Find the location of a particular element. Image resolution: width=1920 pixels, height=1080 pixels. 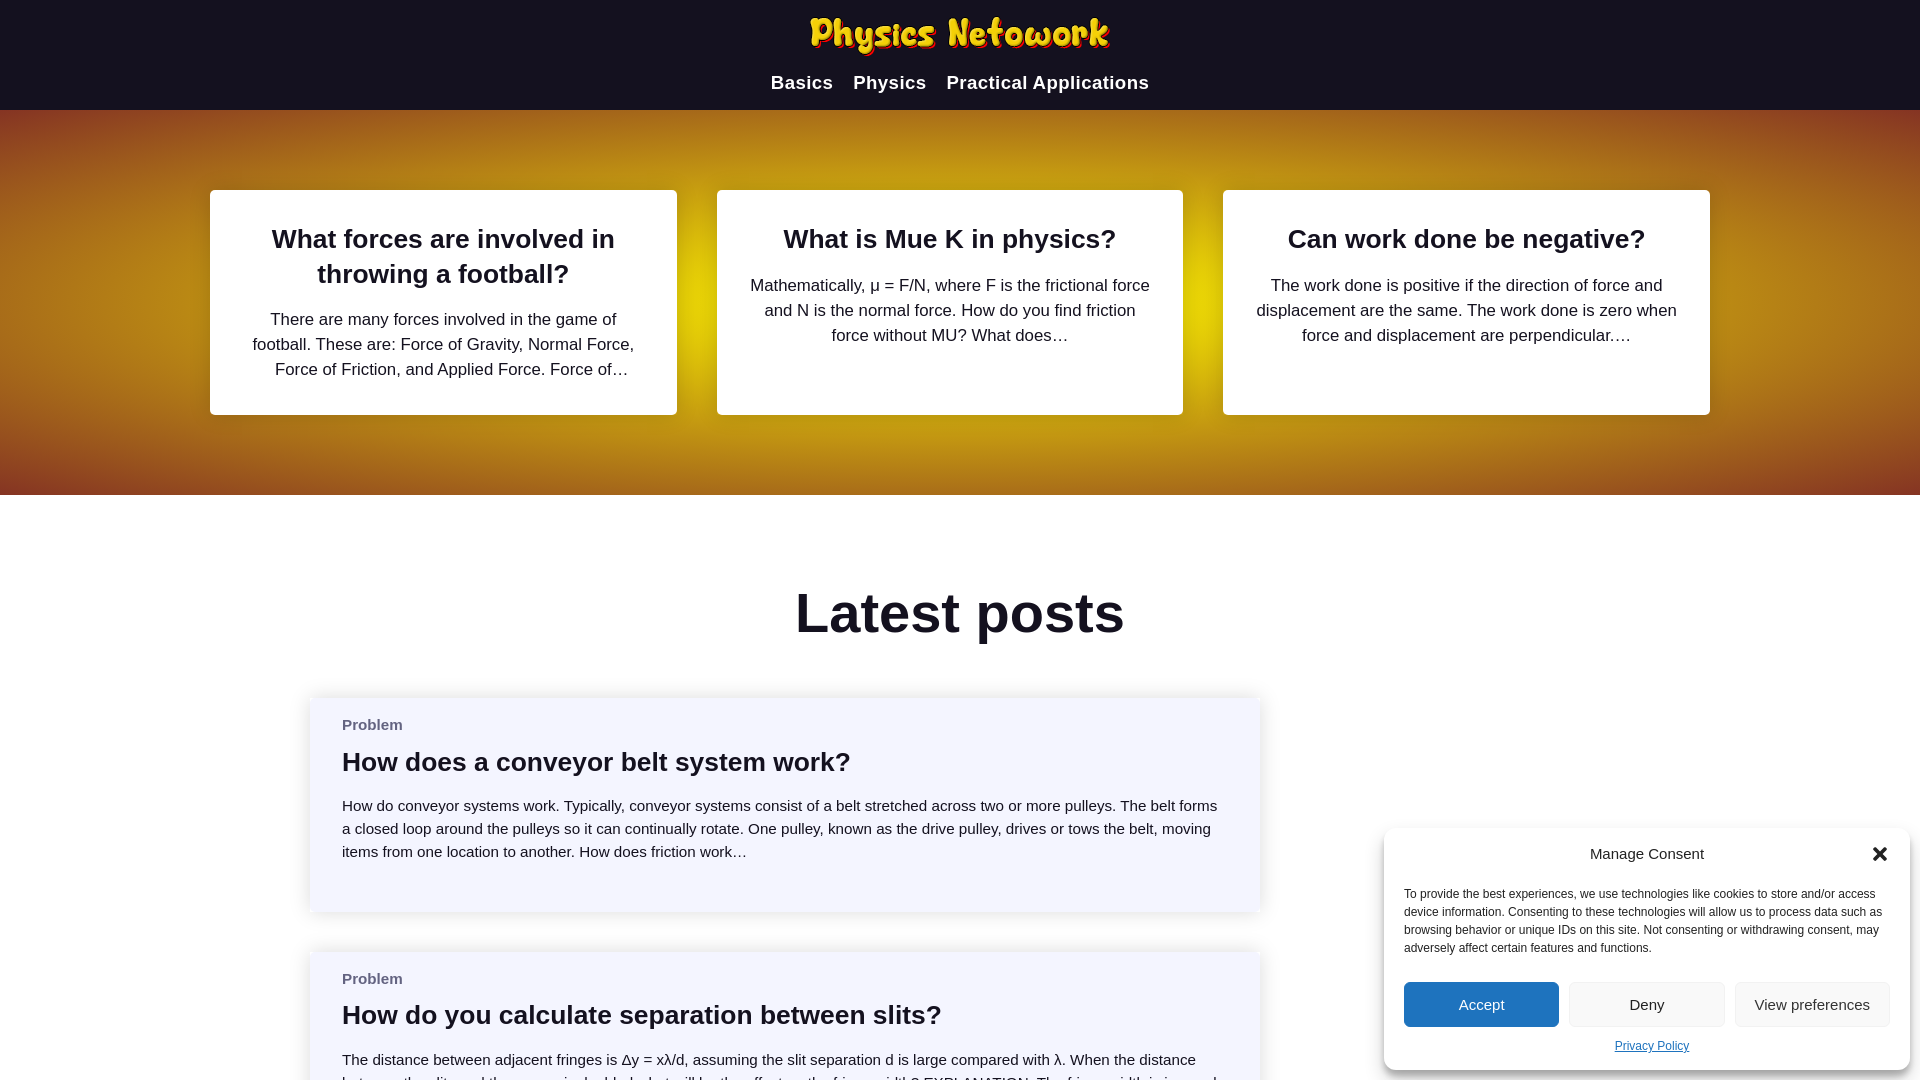

View preferences is located at coordinates (1812, 1004).